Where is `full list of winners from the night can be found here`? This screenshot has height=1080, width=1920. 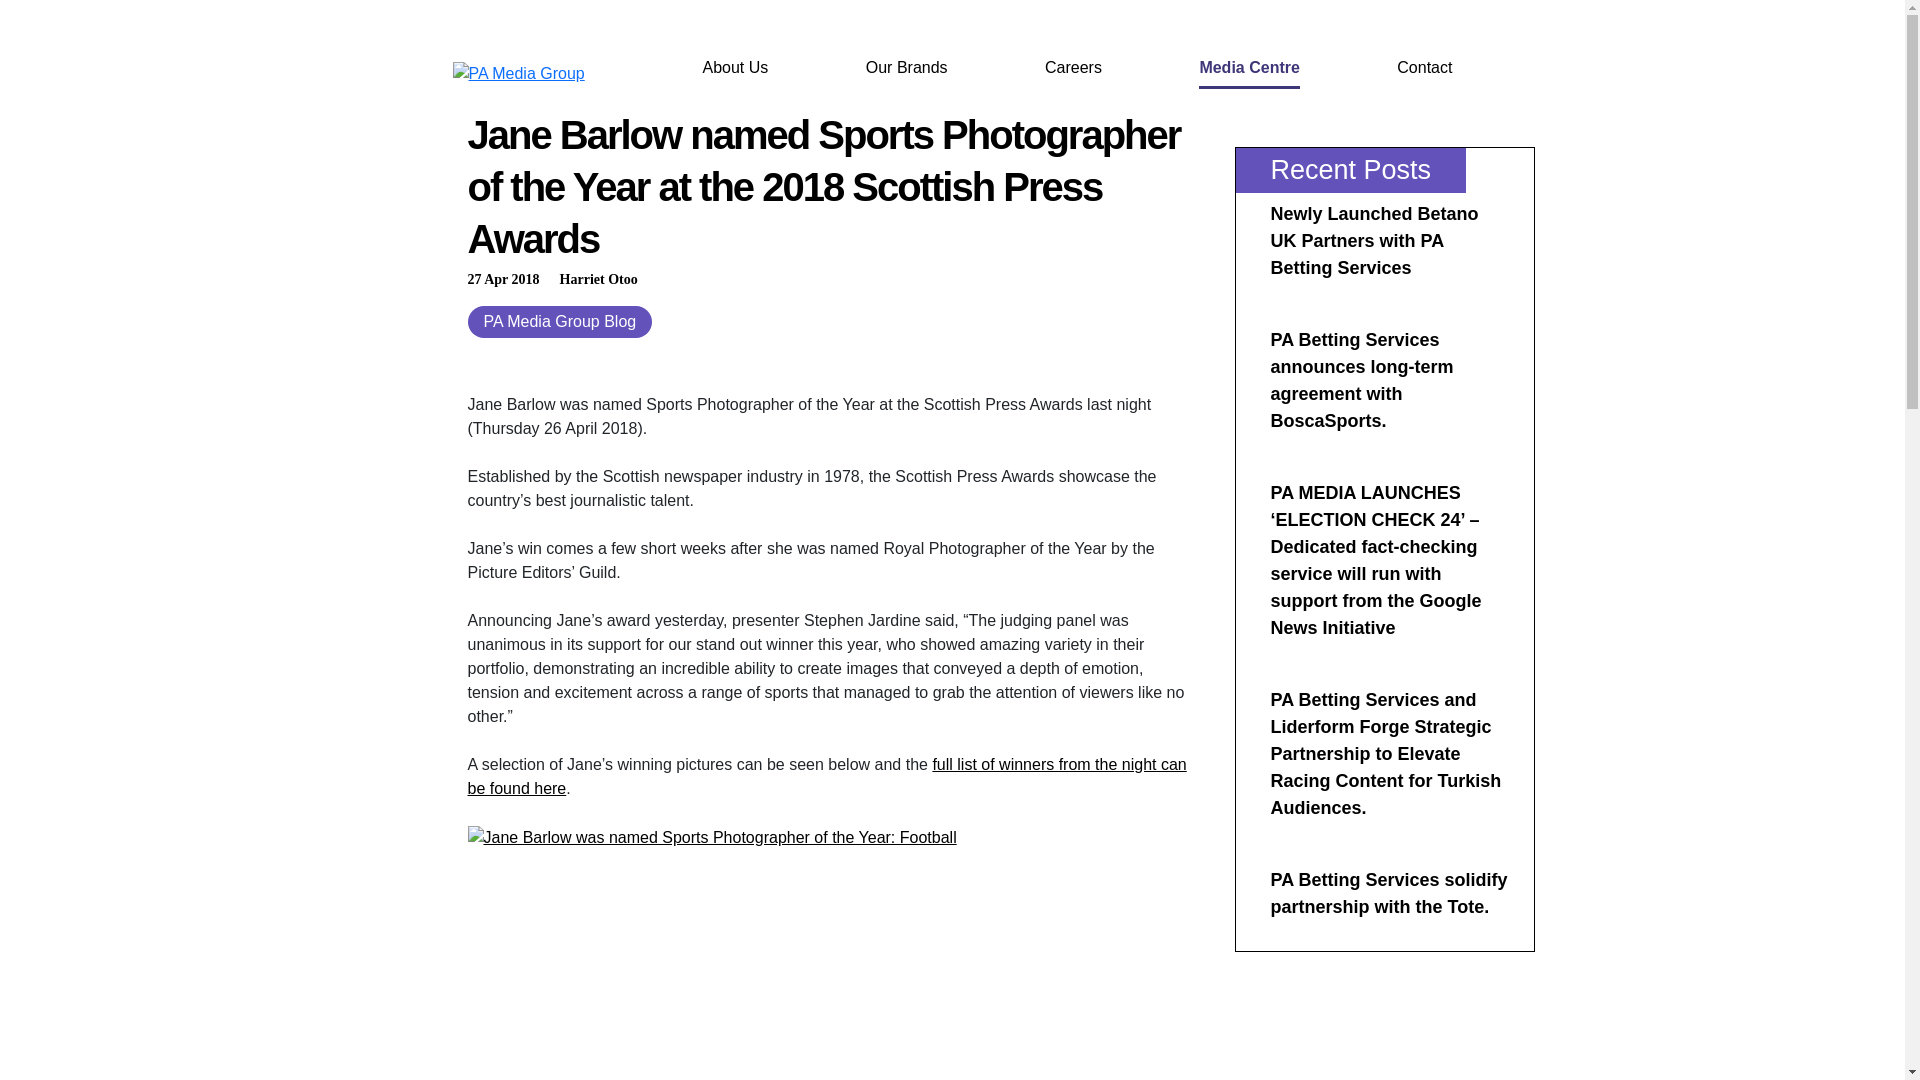 full list of winners from the night can be found here is located at coordinates (827, 776).